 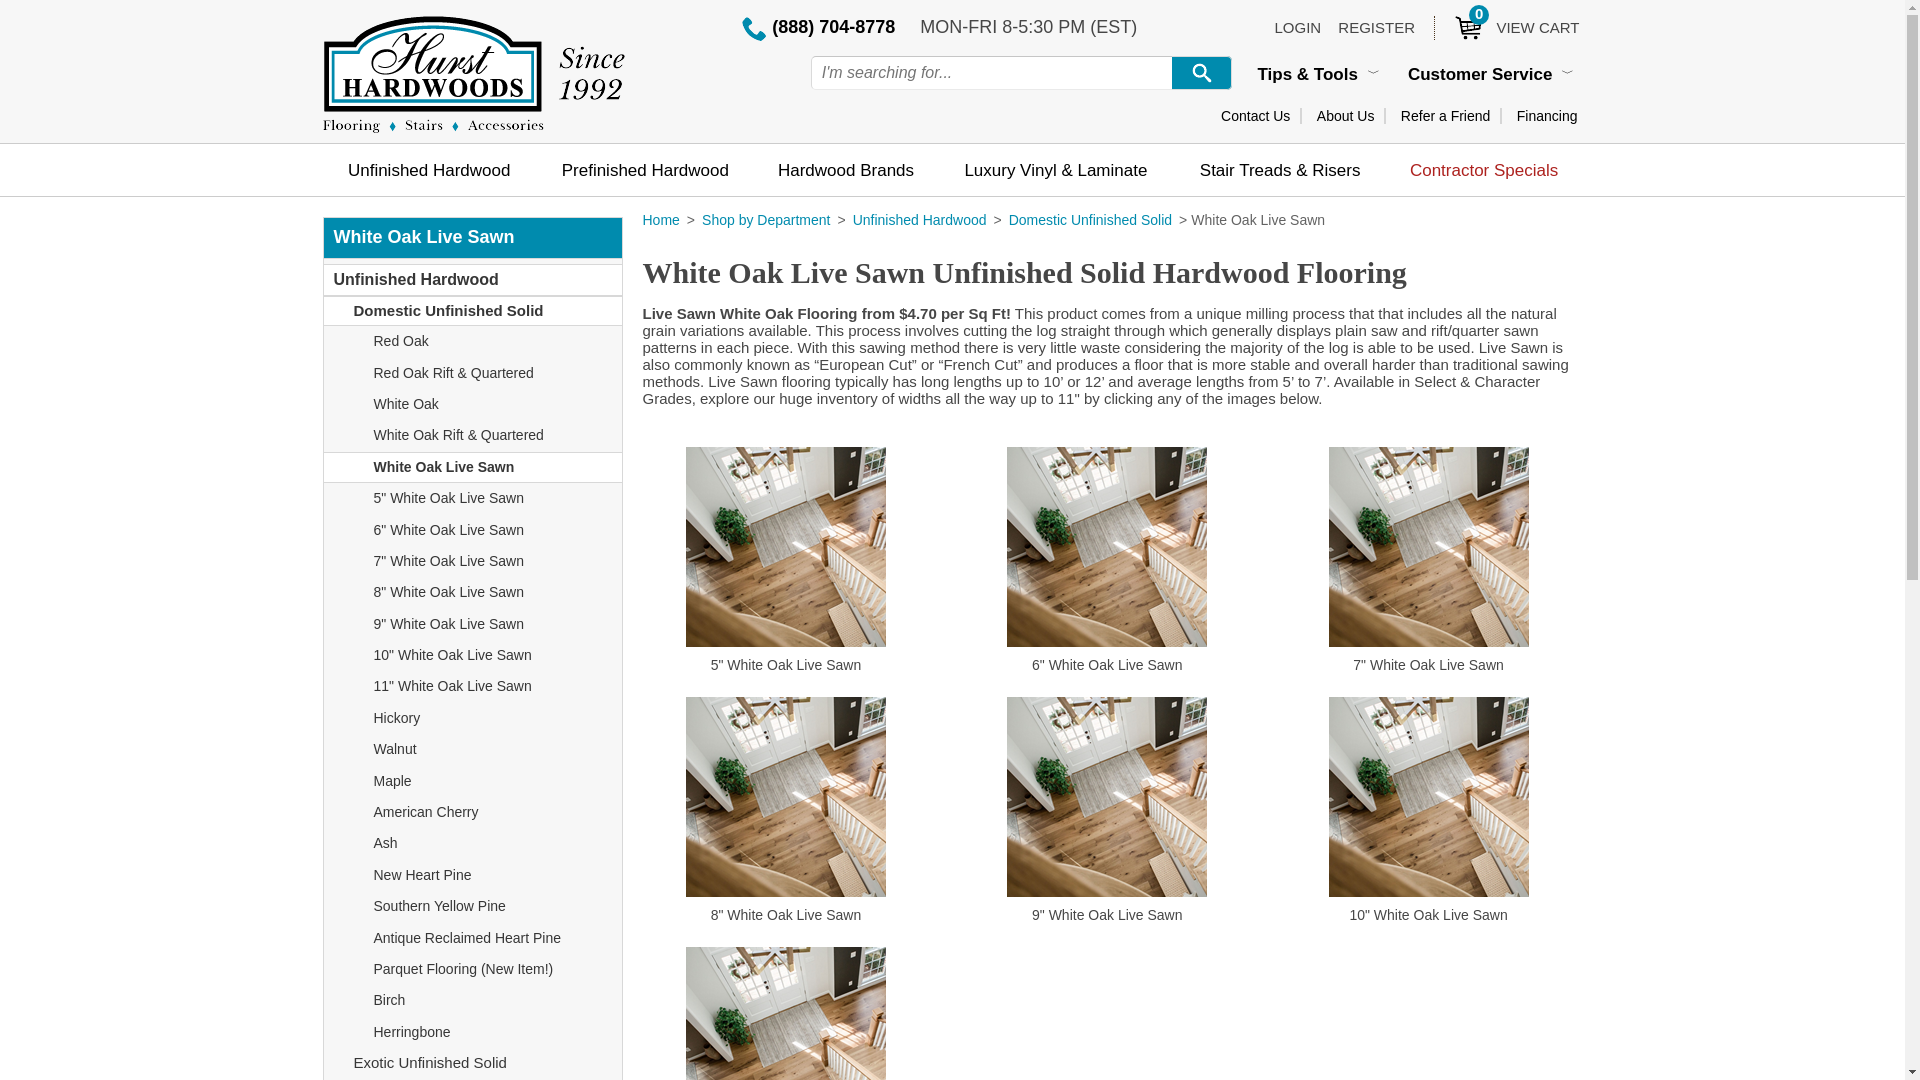 I want to click on Unfinished Hardwood, so click(x=428, y=169).